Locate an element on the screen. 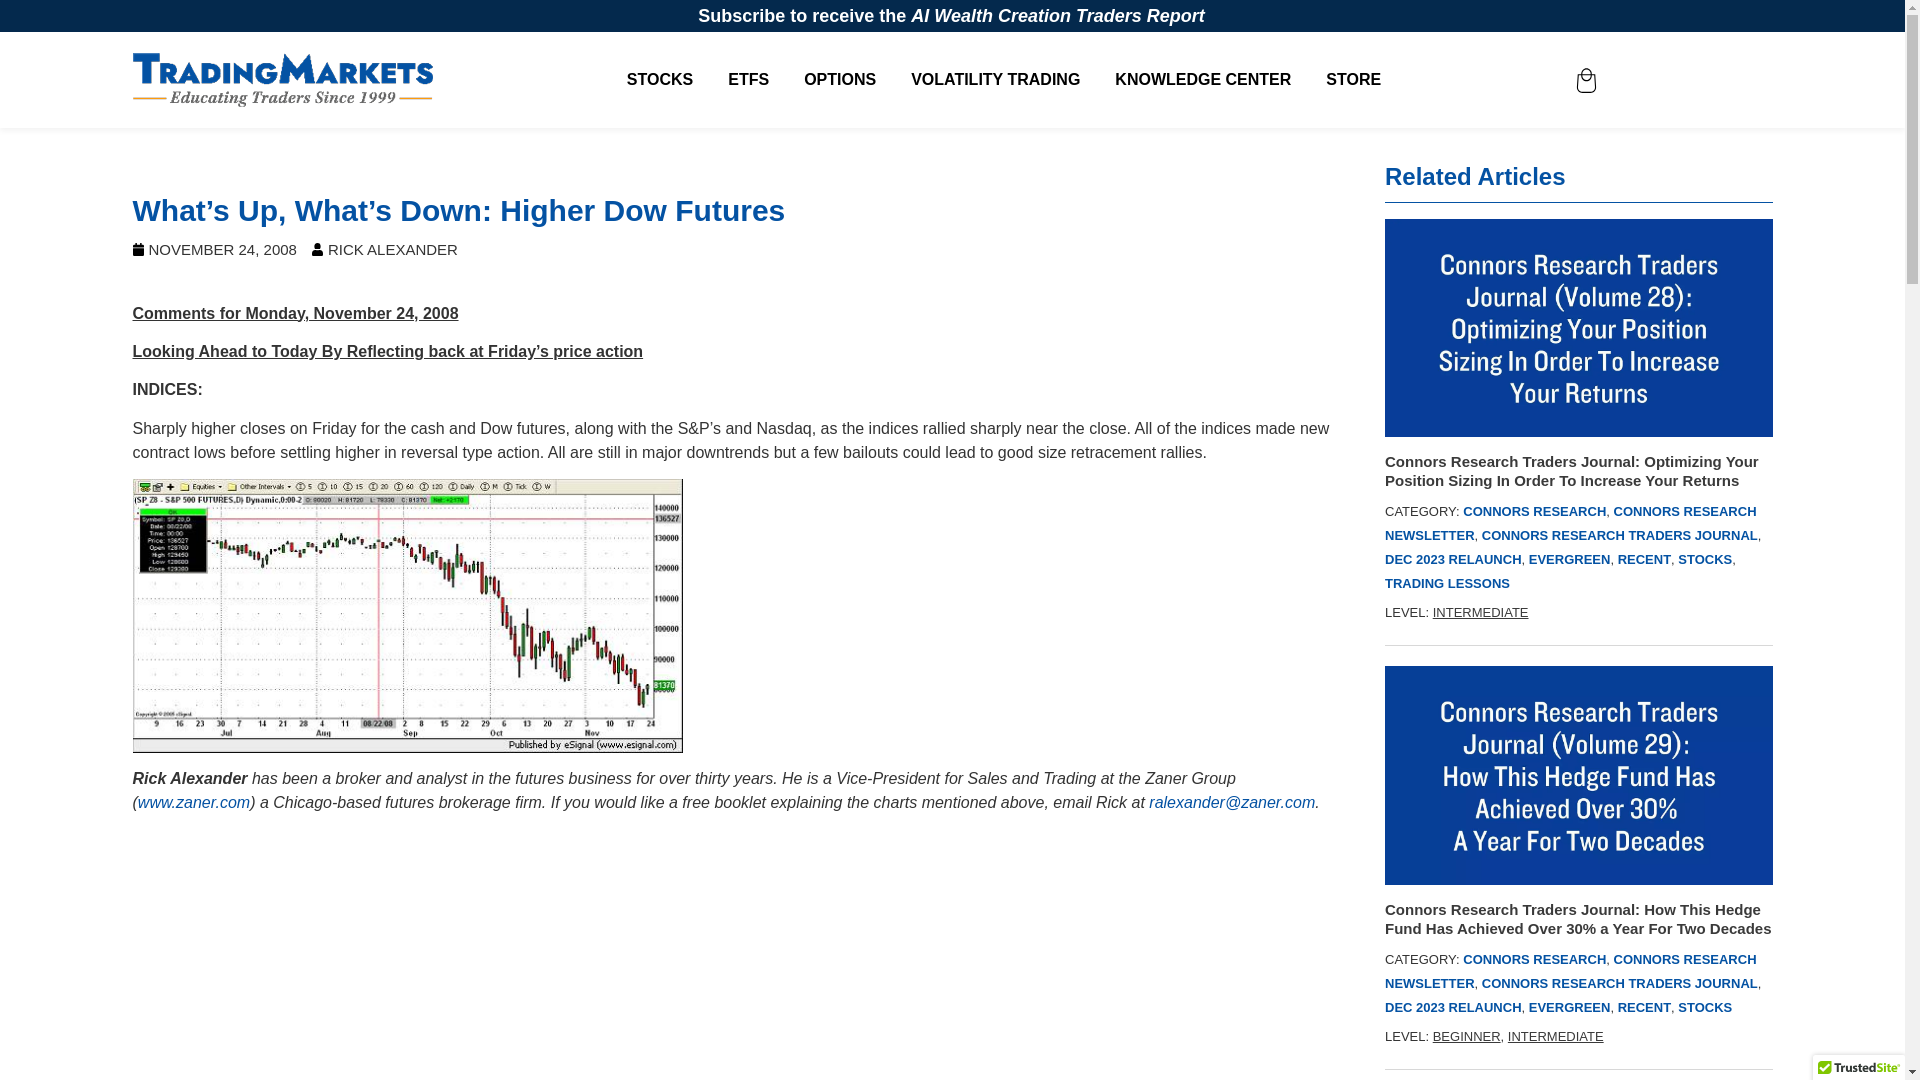 This screenshot has height=1080, width=1920. CONNORS RESEARCH TRADERS JOURNAL is located at coordinates (1620, 536).